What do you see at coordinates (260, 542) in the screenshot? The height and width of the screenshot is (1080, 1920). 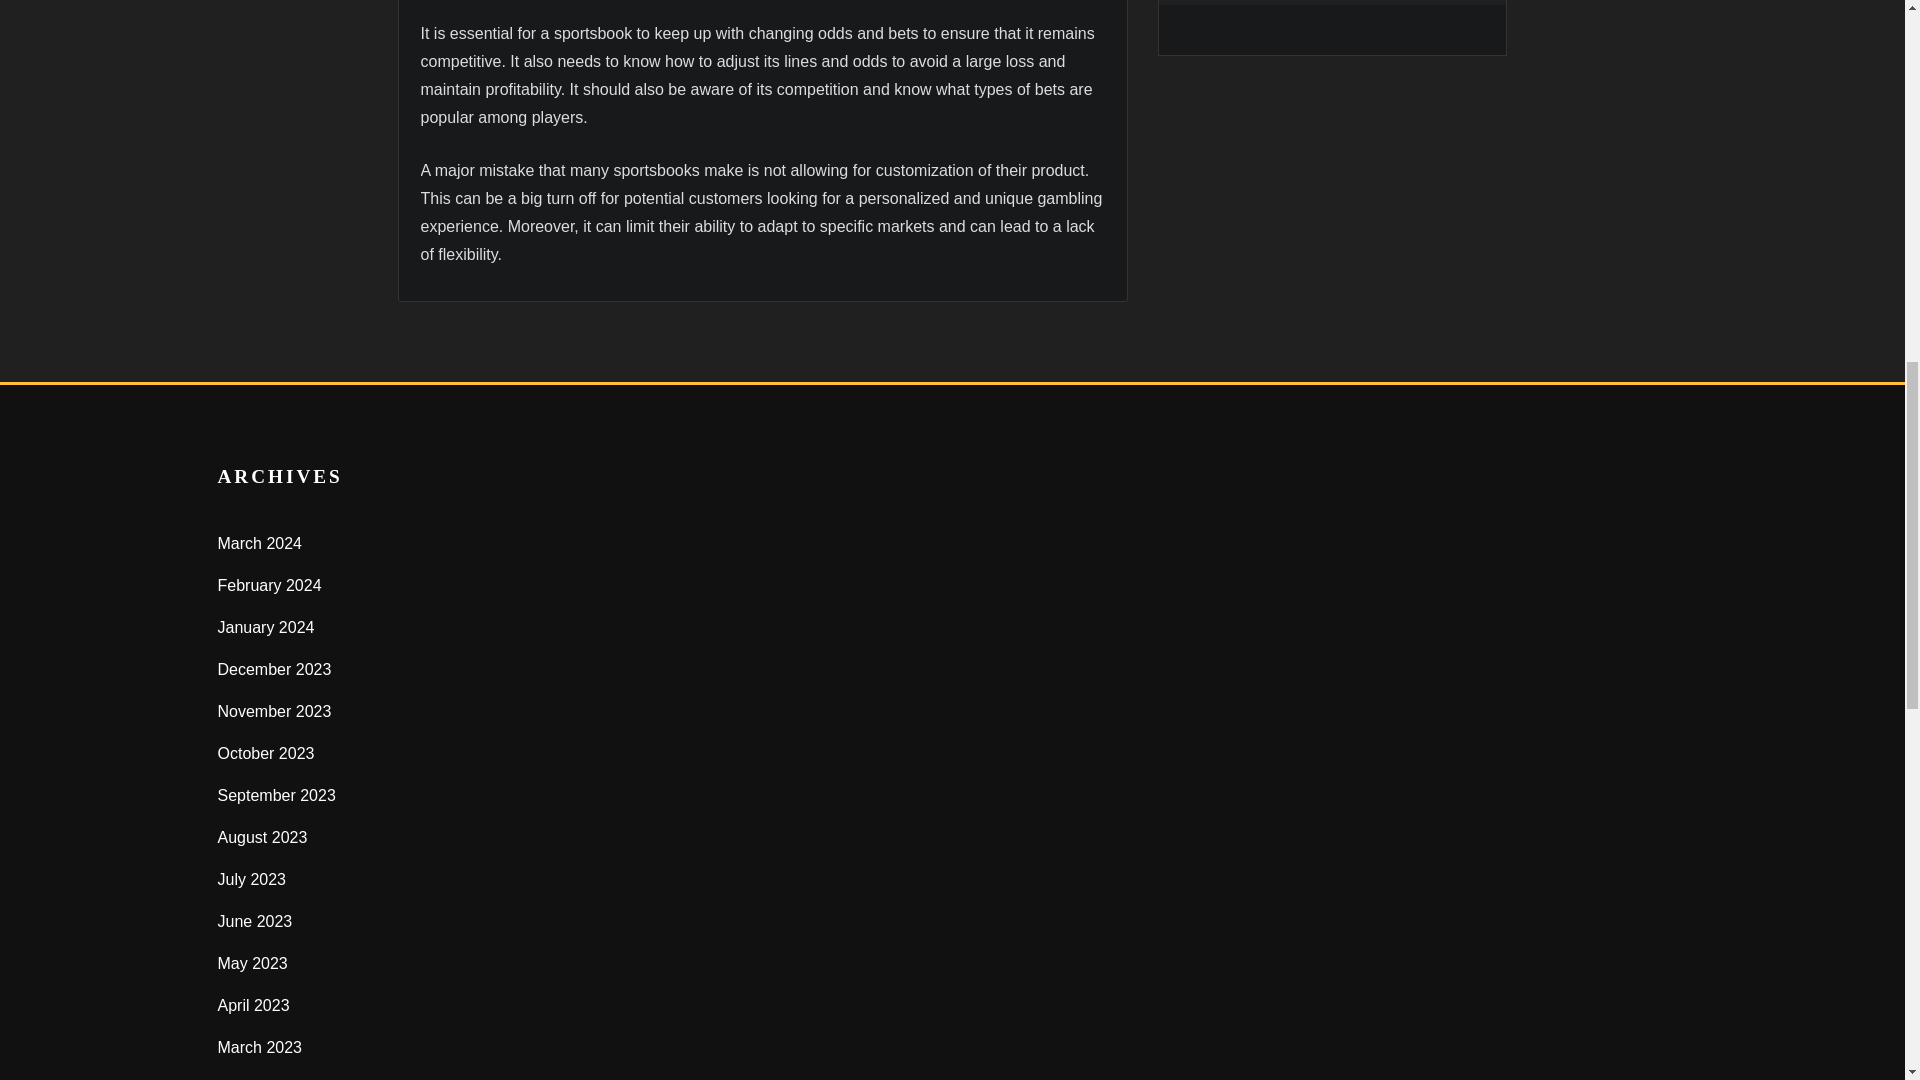 I see `March 2024` at bounding box center [260, 542].